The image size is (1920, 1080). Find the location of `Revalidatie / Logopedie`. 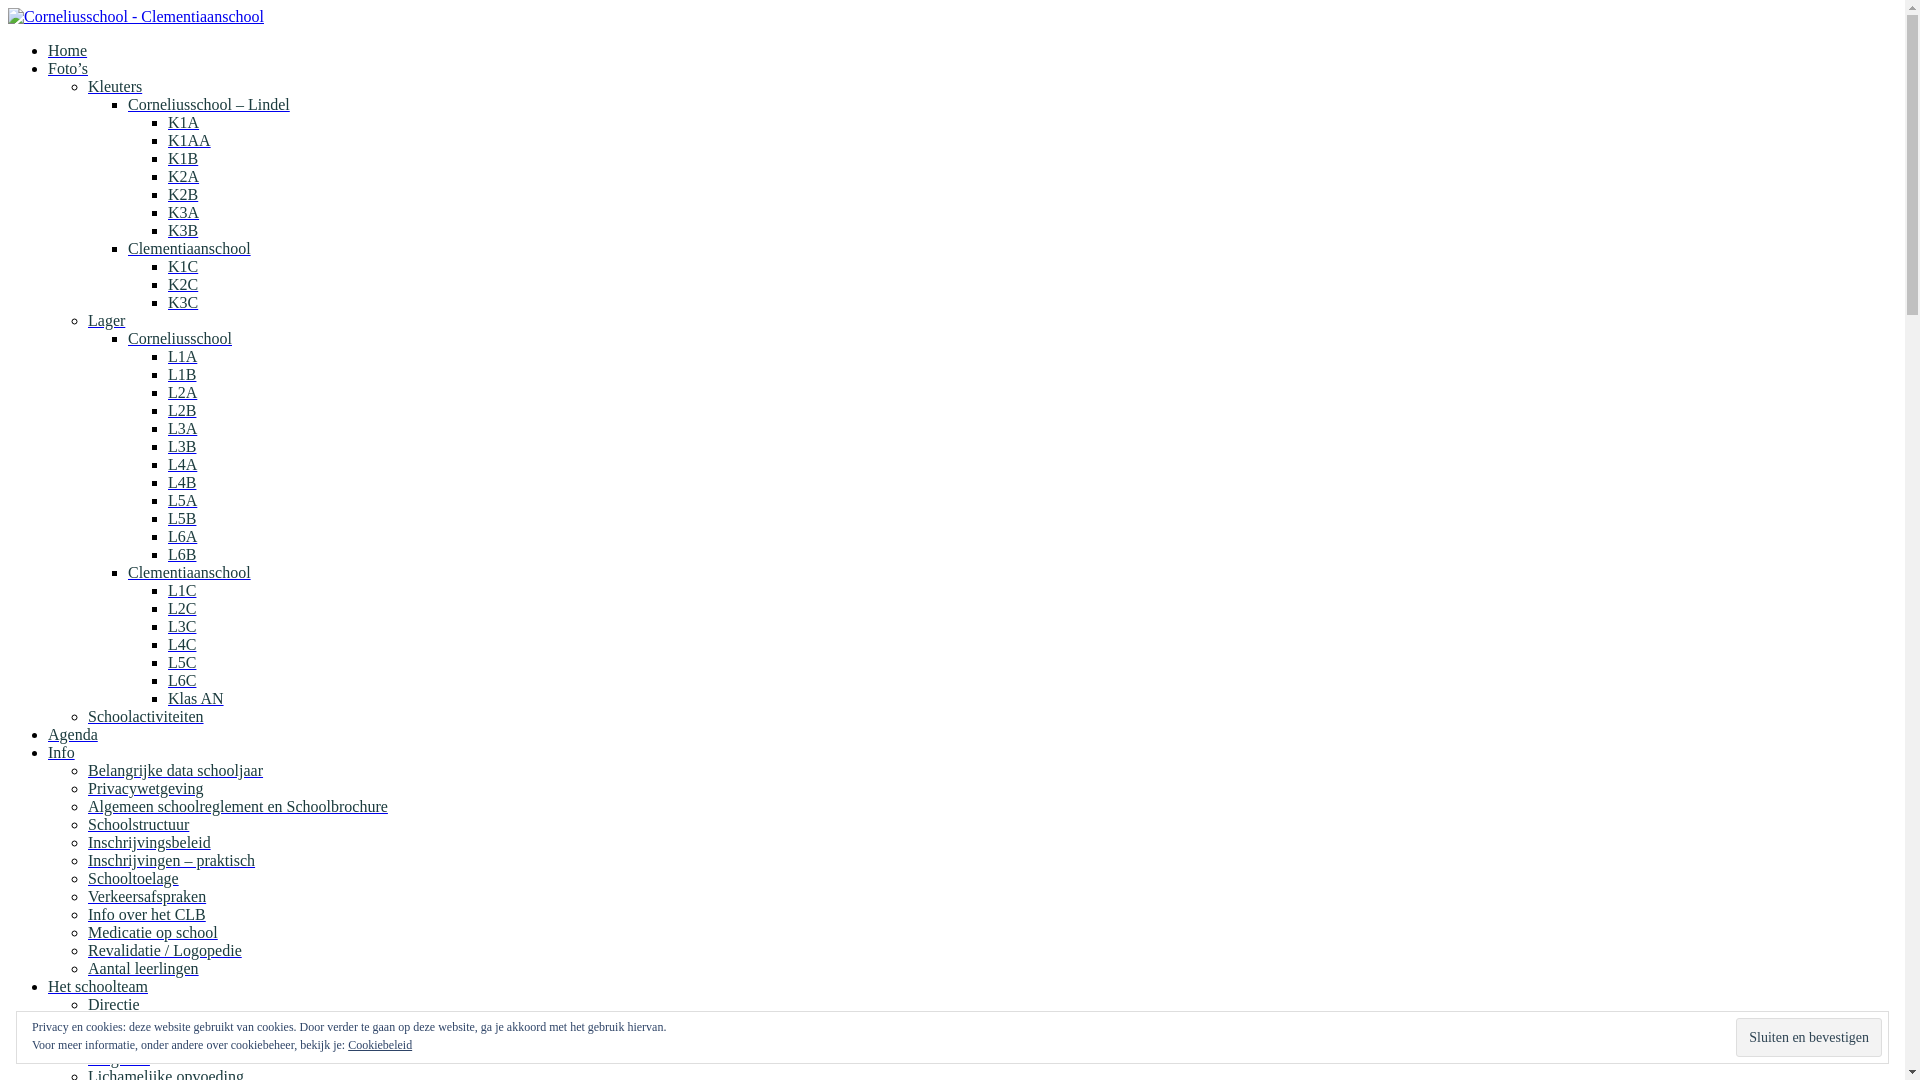

Revalidatie / Logopedie is located at coordinates (165, 950).